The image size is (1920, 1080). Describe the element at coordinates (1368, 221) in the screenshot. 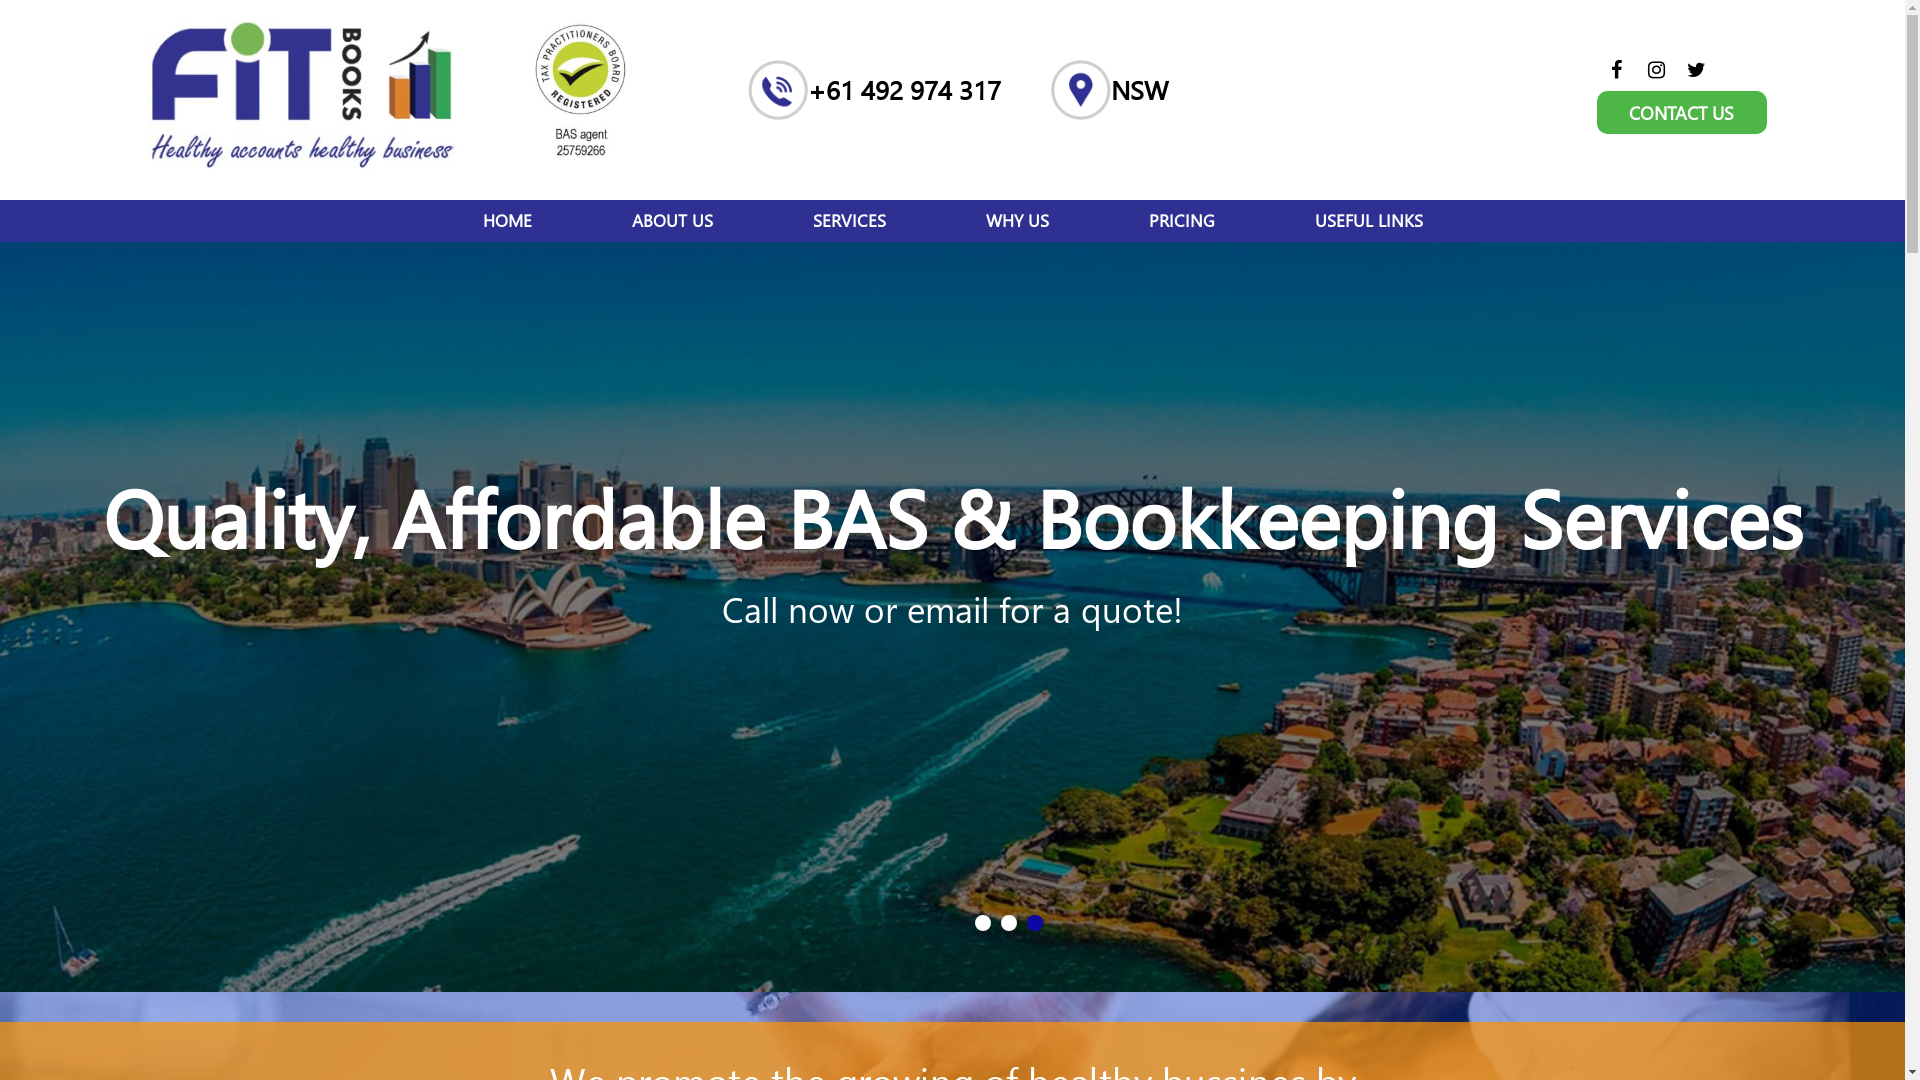

I see `USEFUL LINKS` at that location.